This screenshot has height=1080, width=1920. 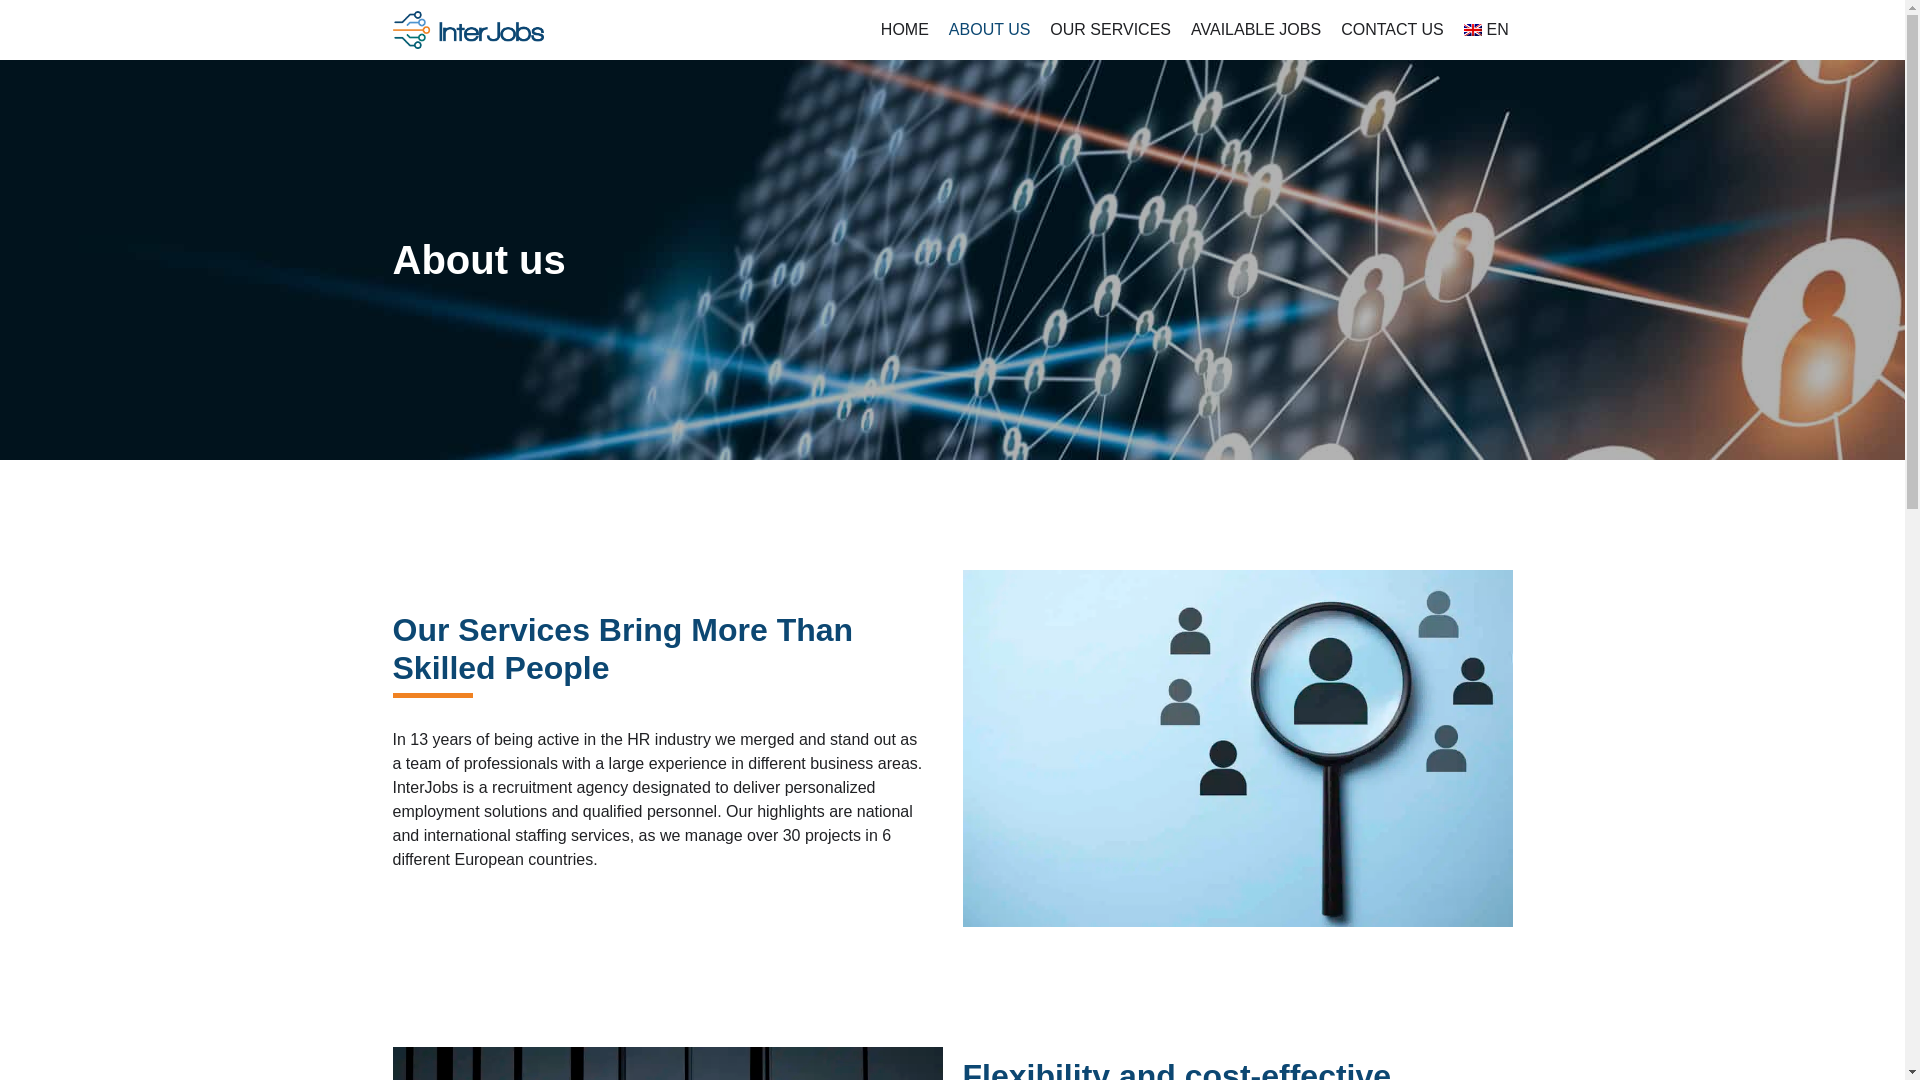 I want to click on CONTACT US, so click(x=1392, y=30).